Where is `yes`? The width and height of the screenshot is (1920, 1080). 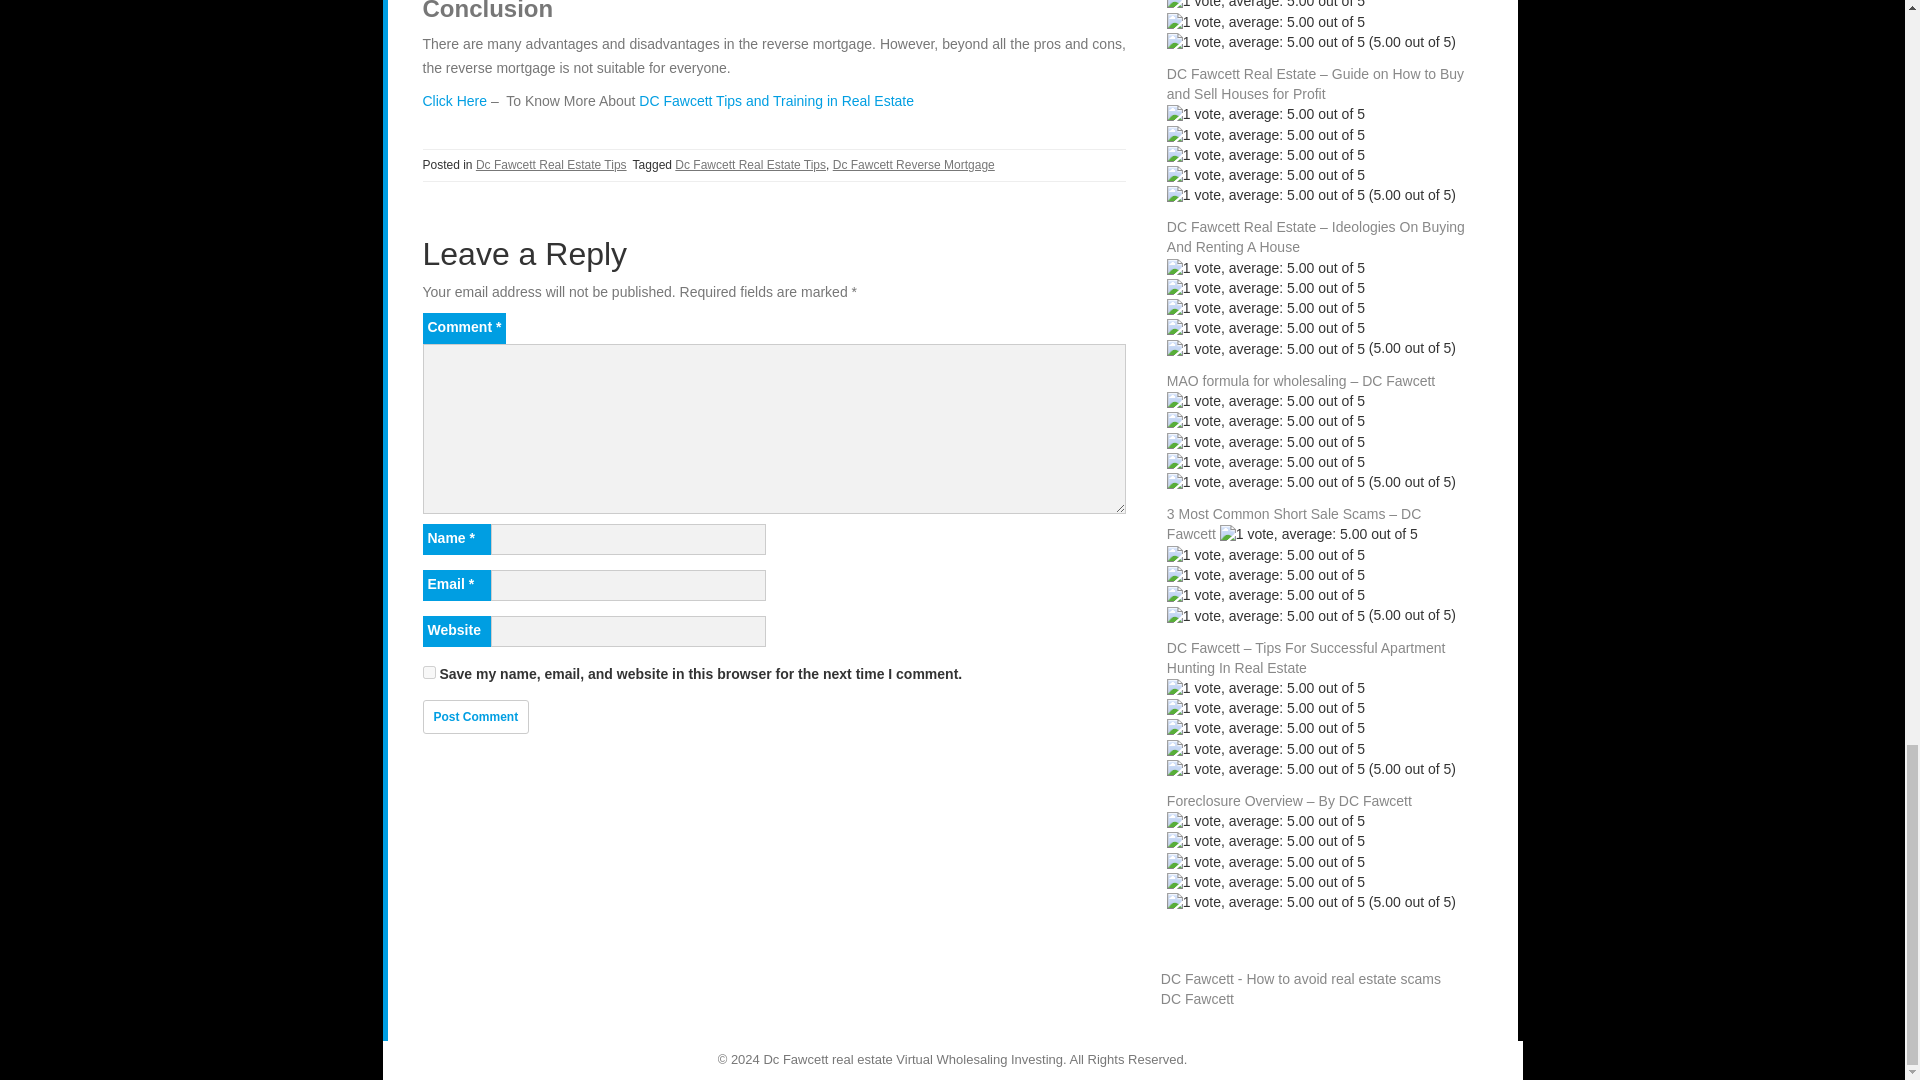
yes is located at coordinates (428, 672).